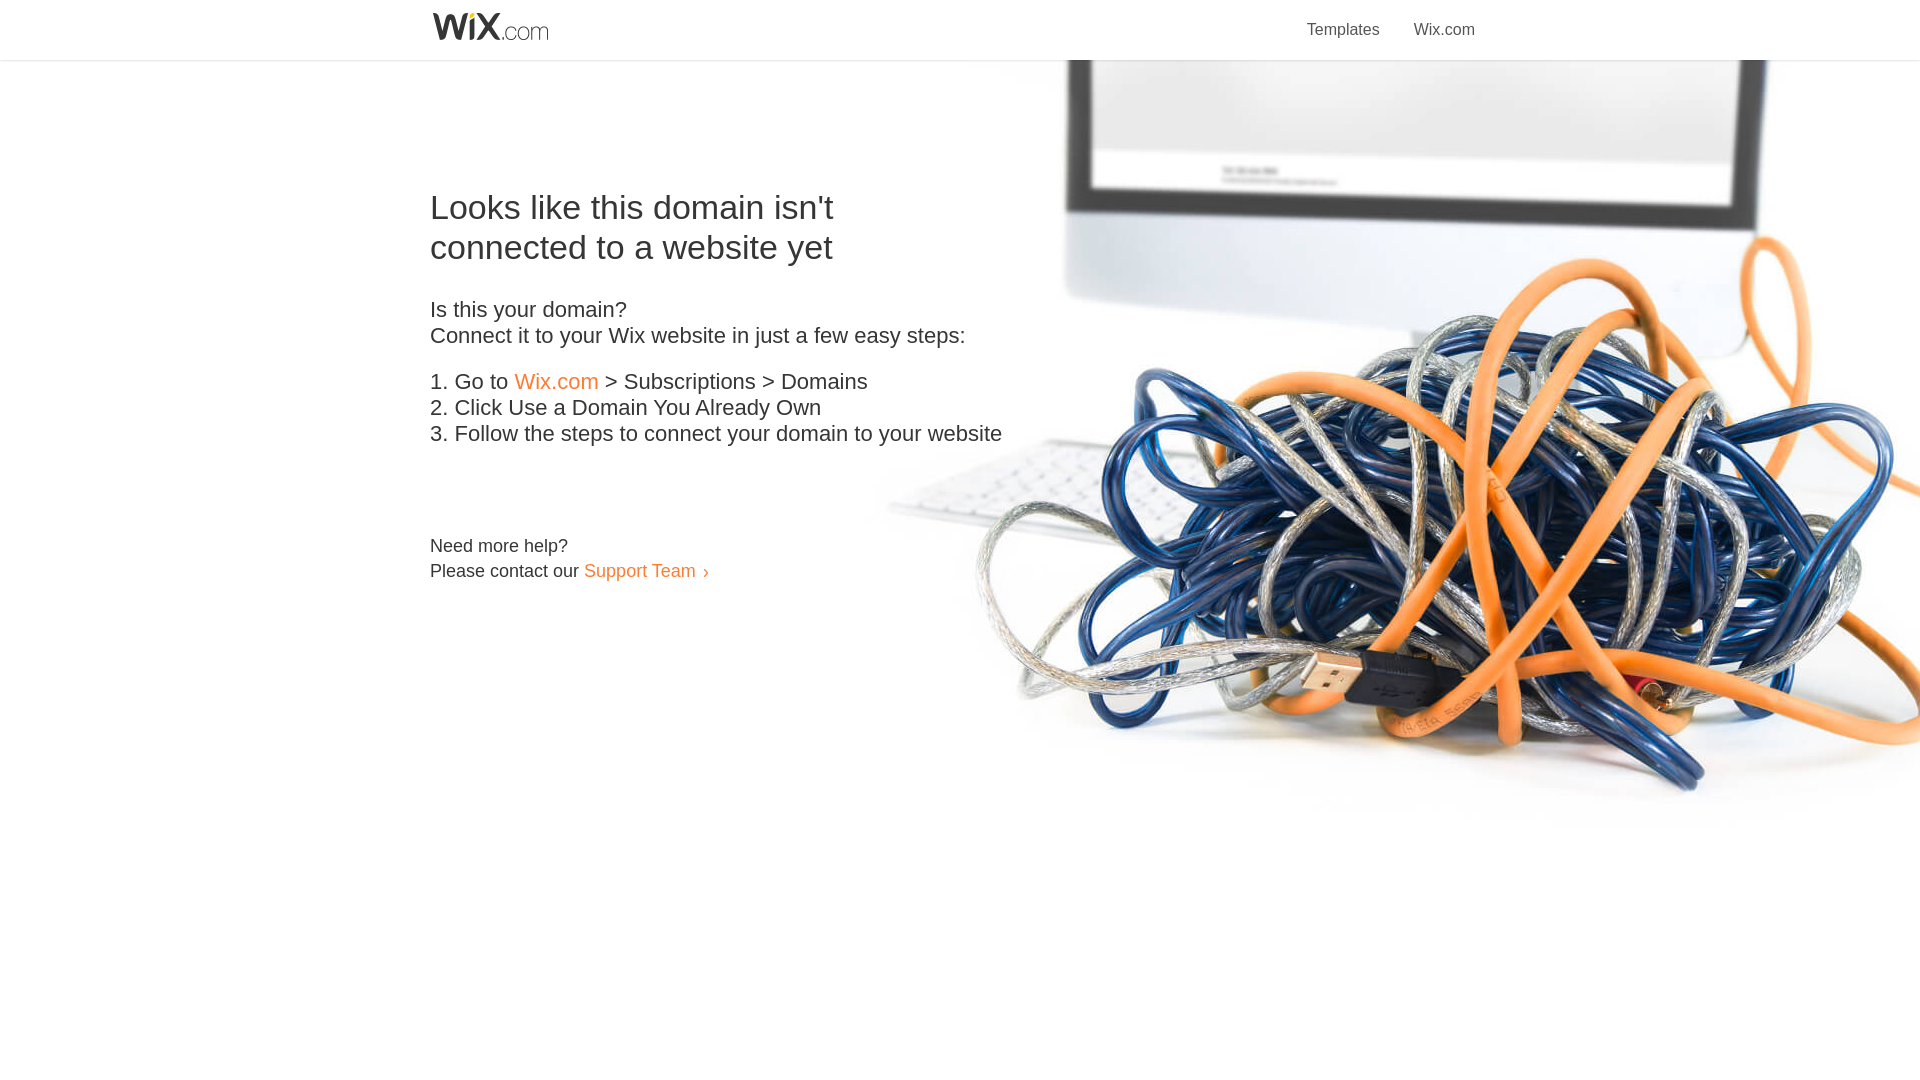 Image resolution: width=1920 pixels, height=1080 pixels. Describe the element at coordinates (1344, 18) in the screenshot. I see `Templates` at that location.